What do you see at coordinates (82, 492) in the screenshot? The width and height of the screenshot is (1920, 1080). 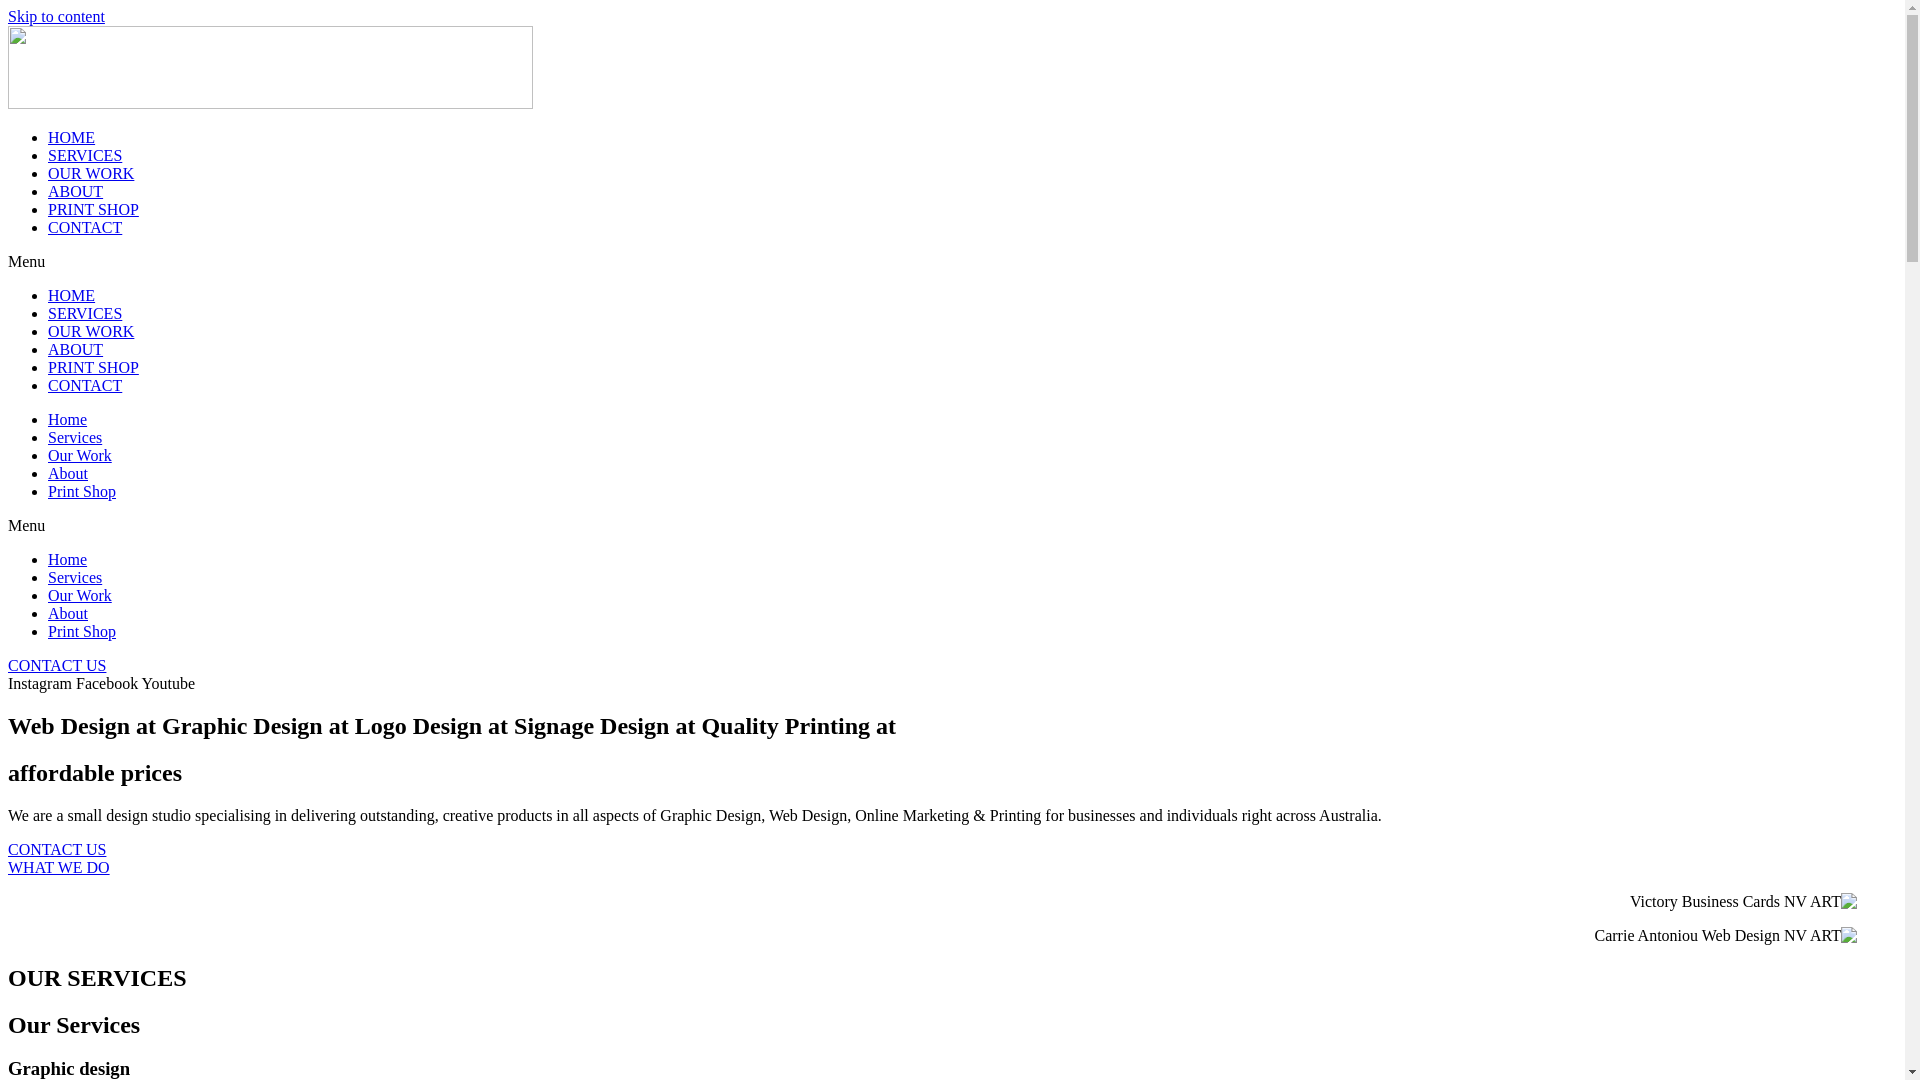 I see `Print Shop` at bounding box center [82, 492].